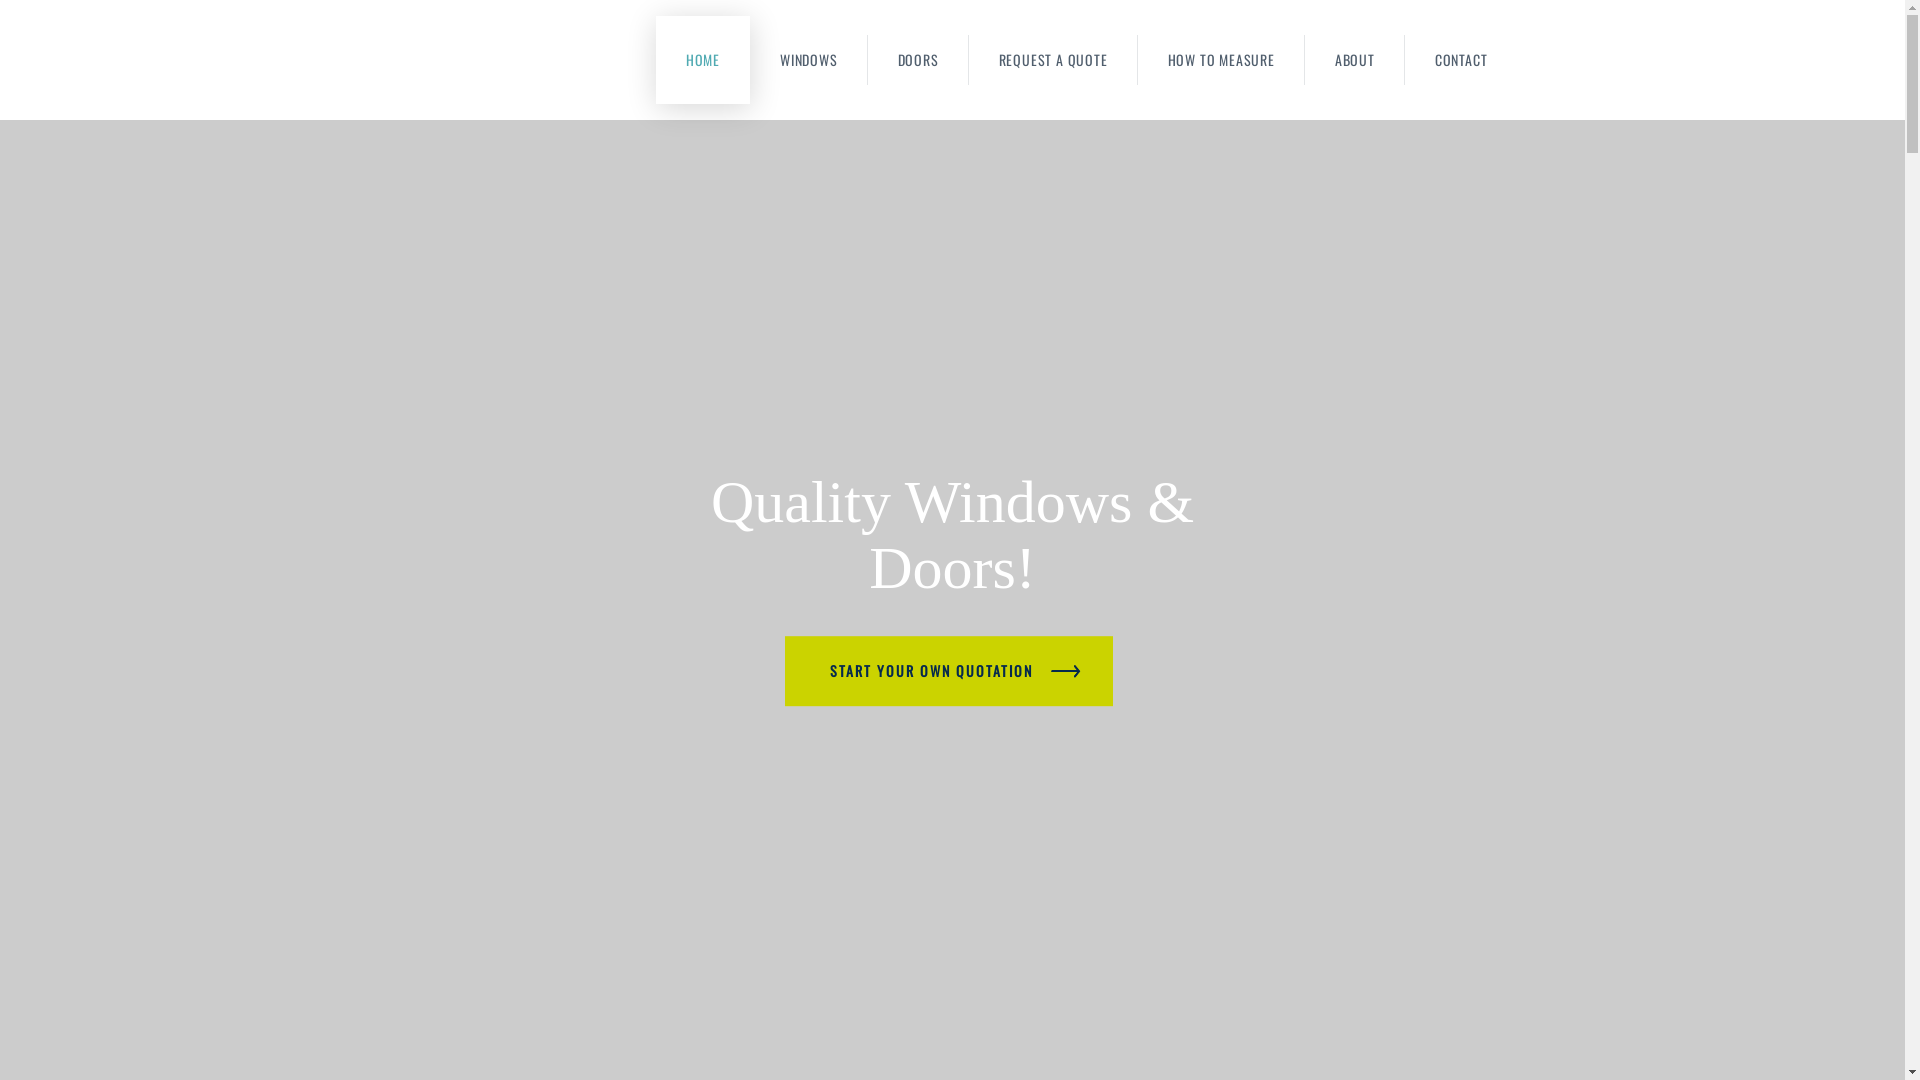 The image size is (1920, 1080). Describe the element at coordinates (1222, 60) in the screenshot. I see `HOW TO MEASURE` at that location.